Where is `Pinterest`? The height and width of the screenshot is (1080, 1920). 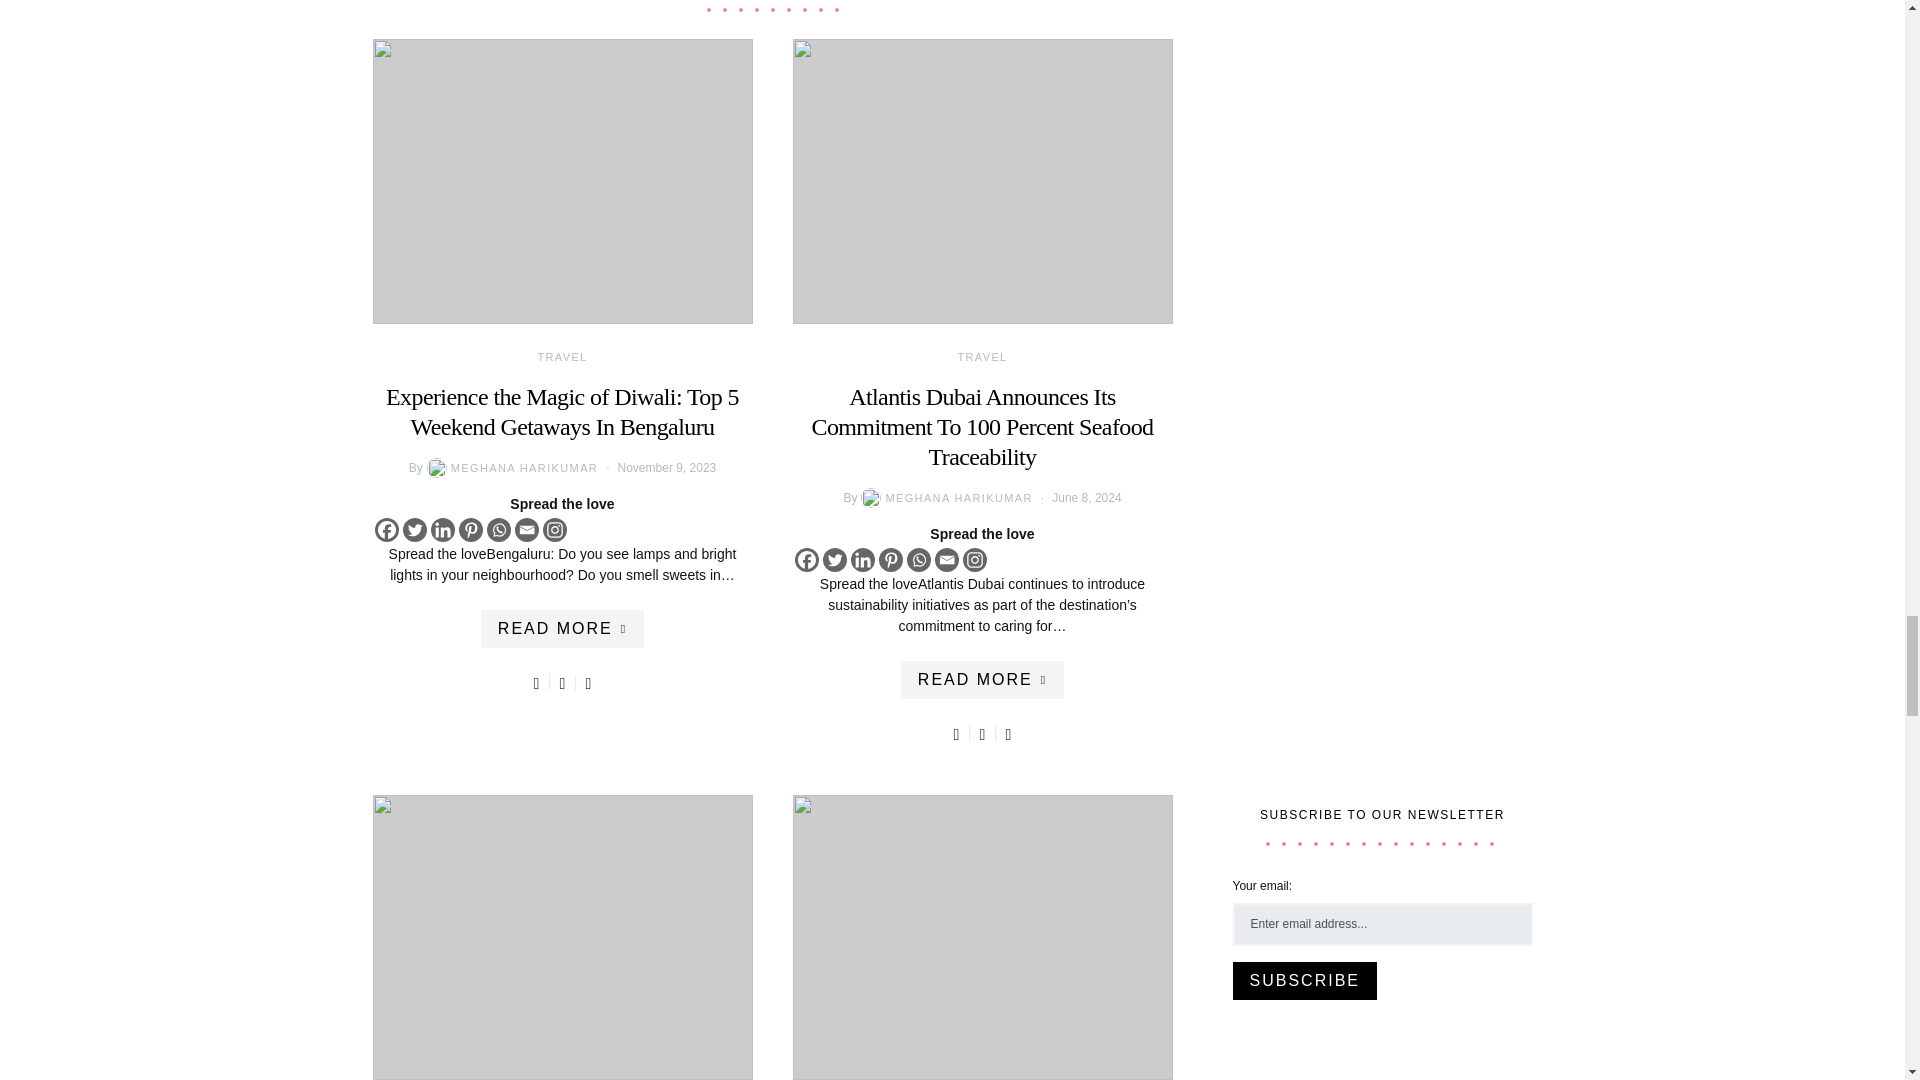
Pinterest is located at coordinates (470, 530).